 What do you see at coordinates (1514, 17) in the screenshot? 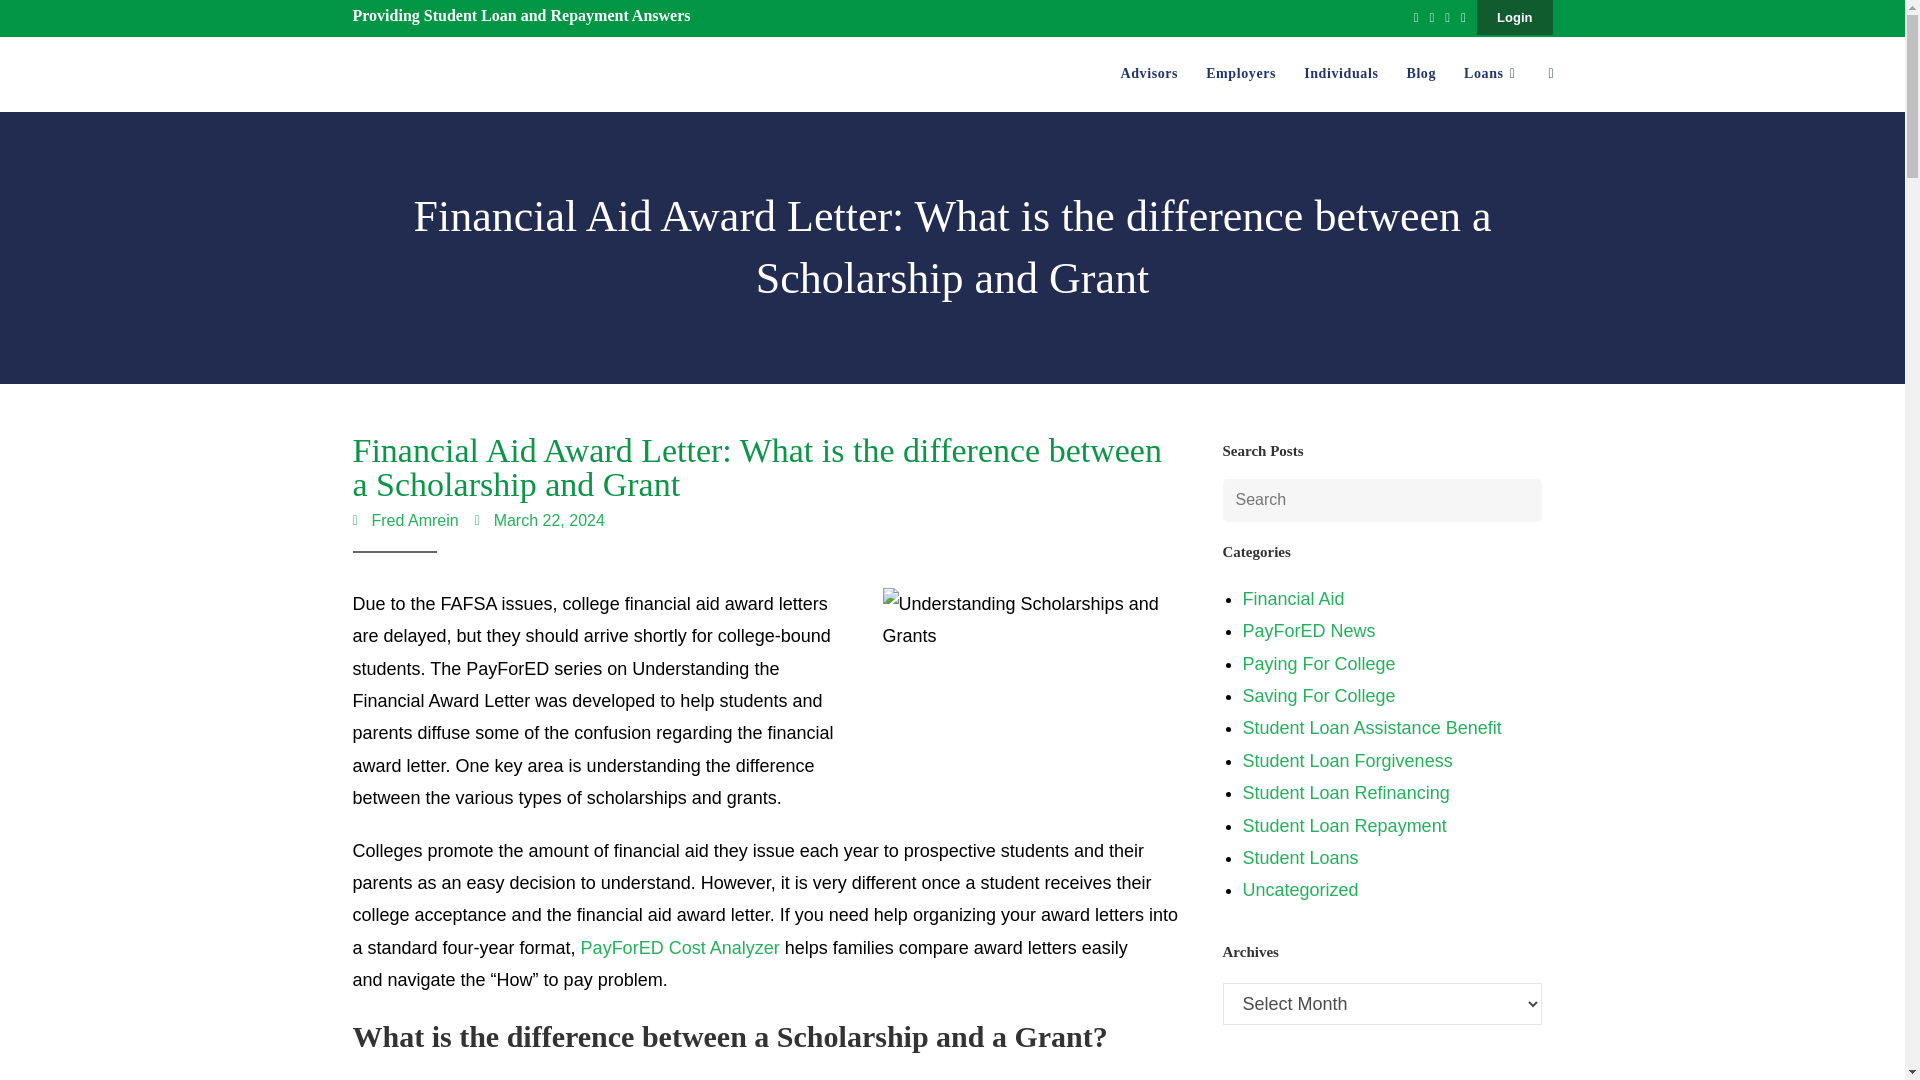
I see `Login` at bounding box center [1514, 17].